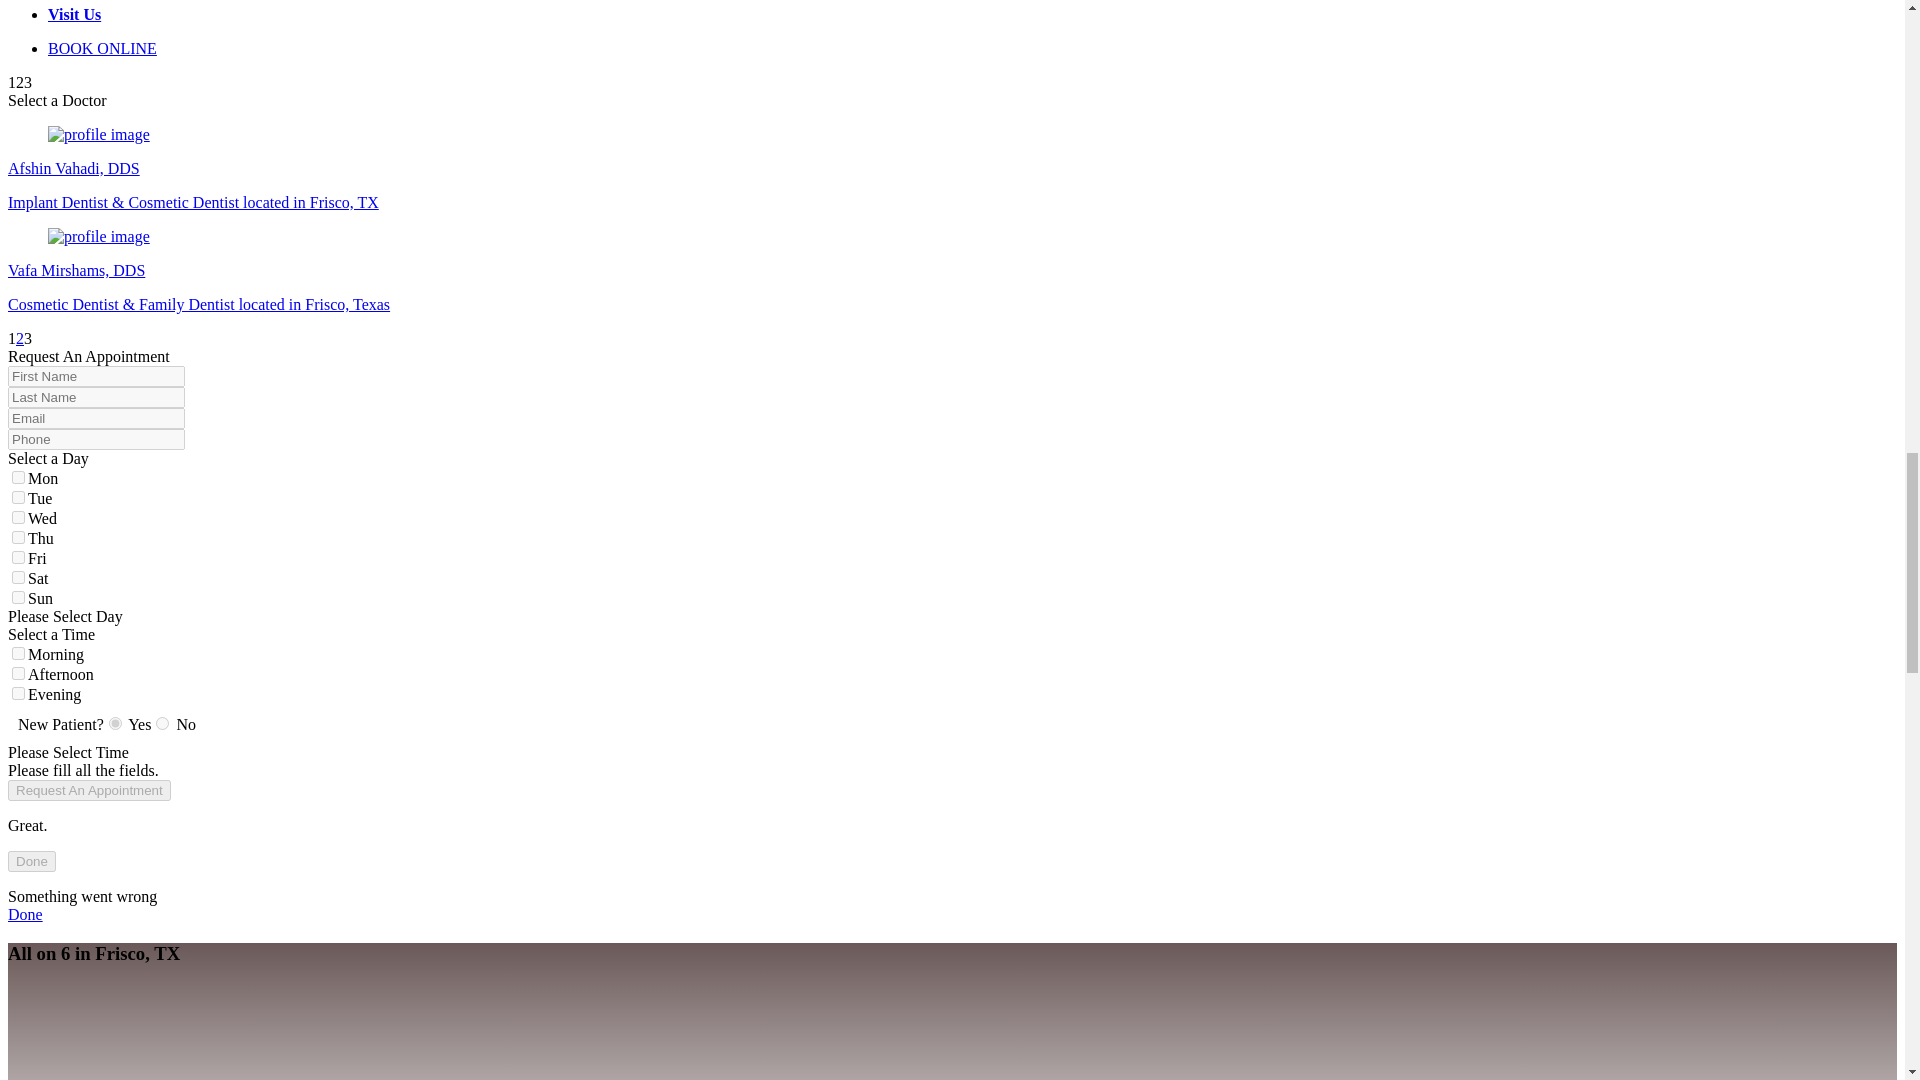  What do you see at coordinates (162, 724) in the screenshot?
I see `Existing Patient` at bounding box center [162, 724].